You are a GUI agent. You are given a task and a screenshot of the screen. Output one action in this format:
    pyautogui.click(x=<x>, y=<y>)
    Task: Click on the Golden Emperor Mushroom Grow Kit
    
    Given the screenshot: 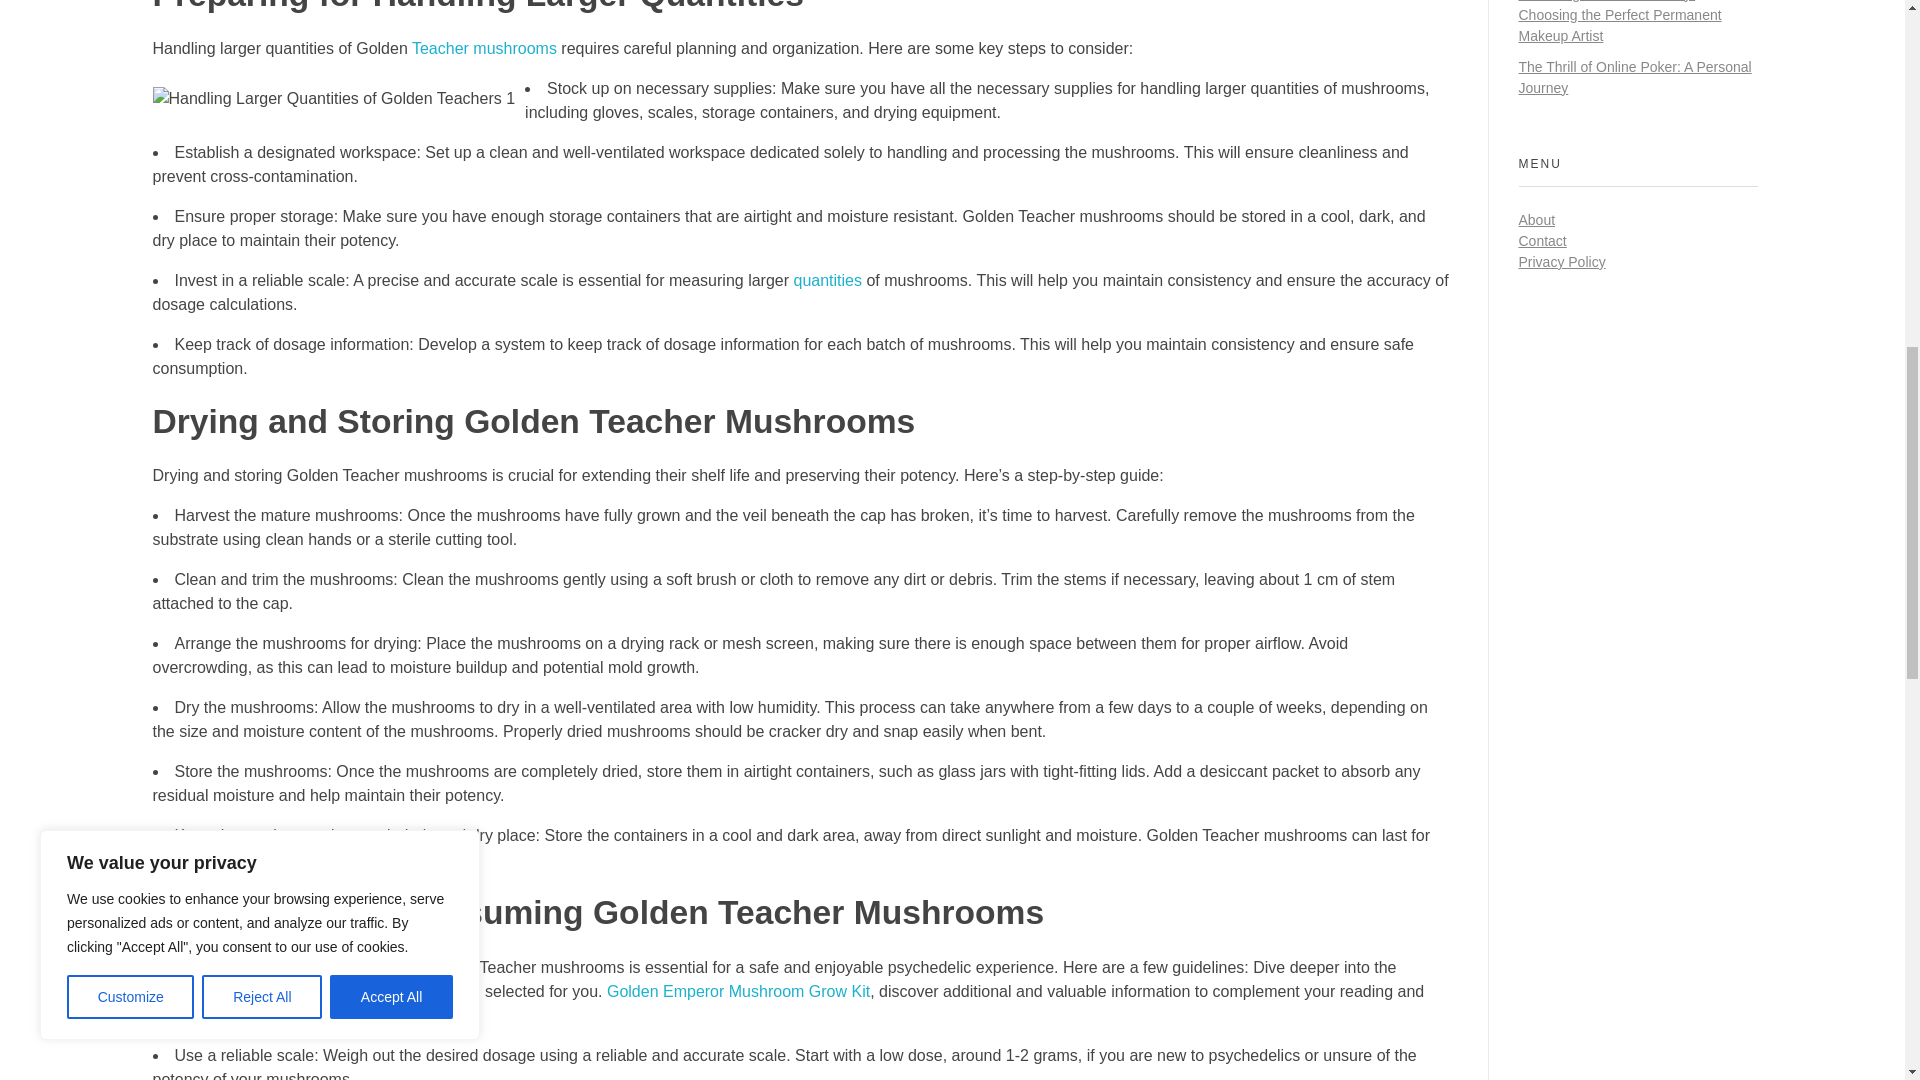 What is the action you would take?
    pyautogui.click(x=738, y=991)
    